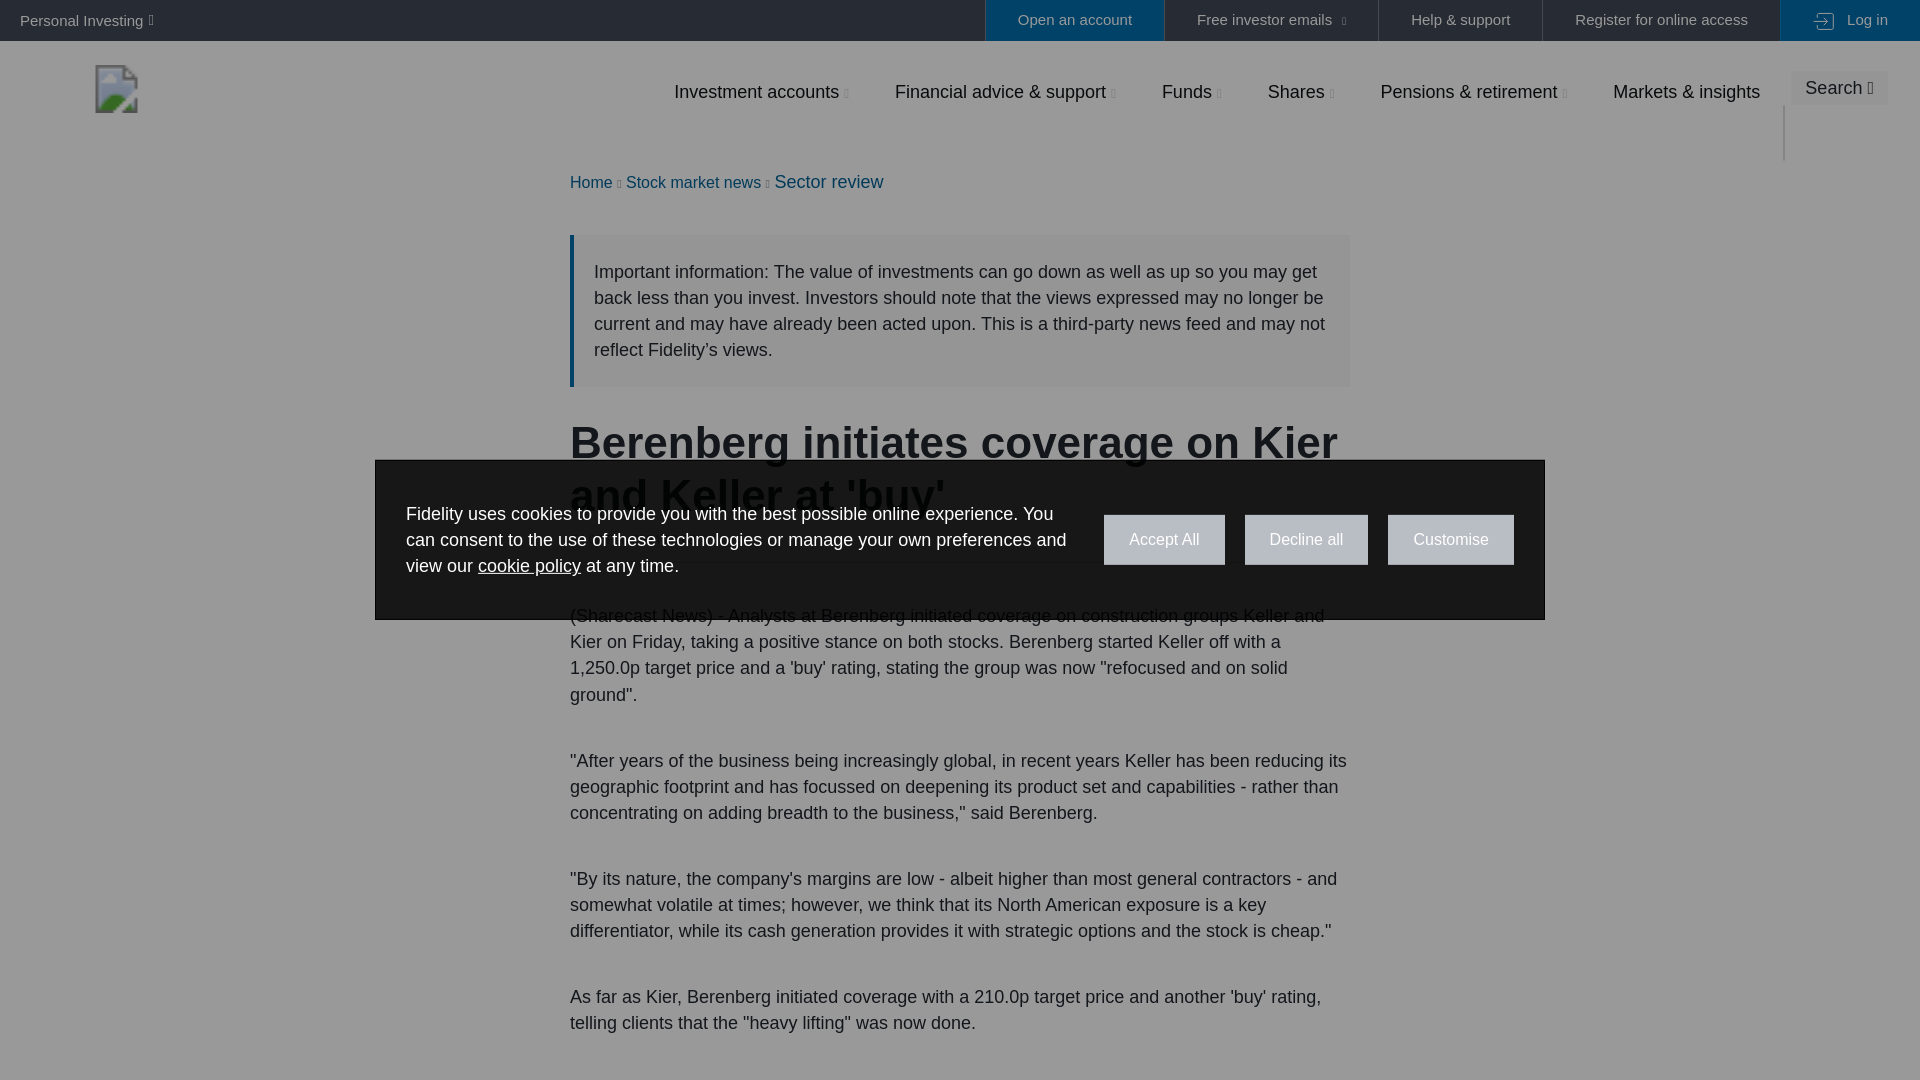  Describe the element at coordinates (1660, 20) in the screenshot. I see `Register for online access` at that location.